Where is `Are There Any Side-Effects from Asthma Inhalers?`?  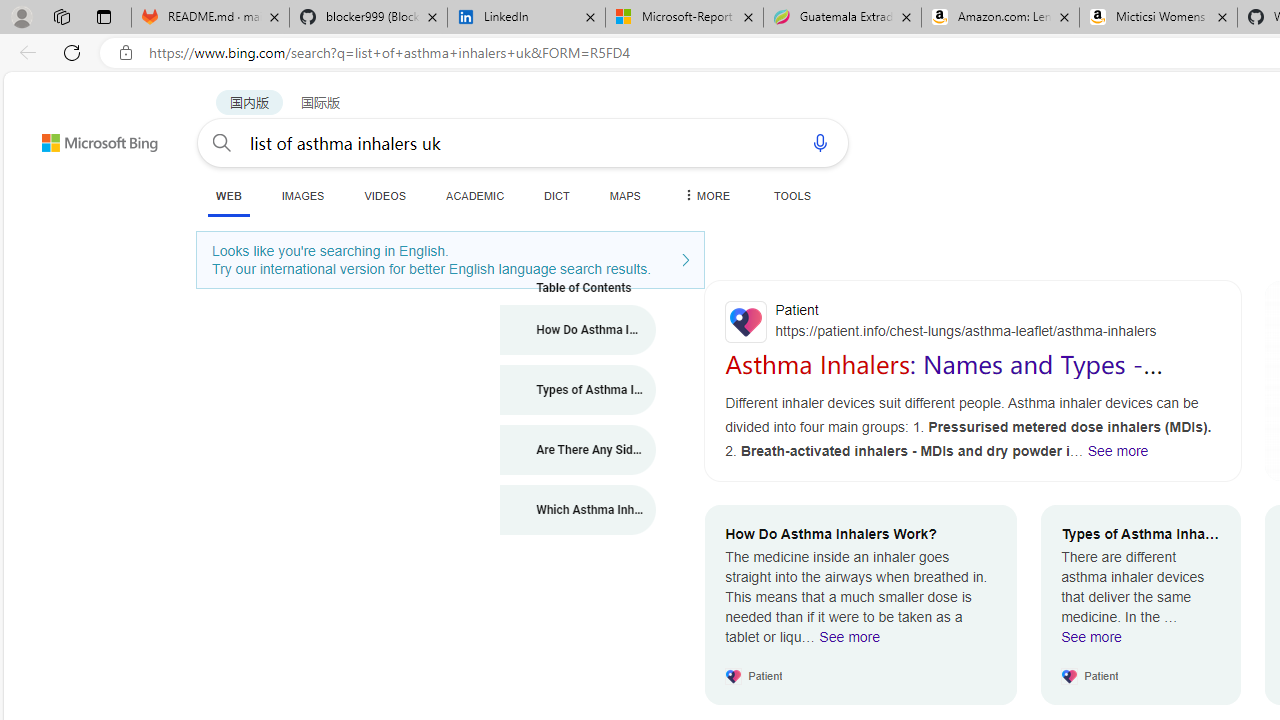
Are There Any Side-Effects from Asthma Inhalers? is located at coordinates (578, 450).